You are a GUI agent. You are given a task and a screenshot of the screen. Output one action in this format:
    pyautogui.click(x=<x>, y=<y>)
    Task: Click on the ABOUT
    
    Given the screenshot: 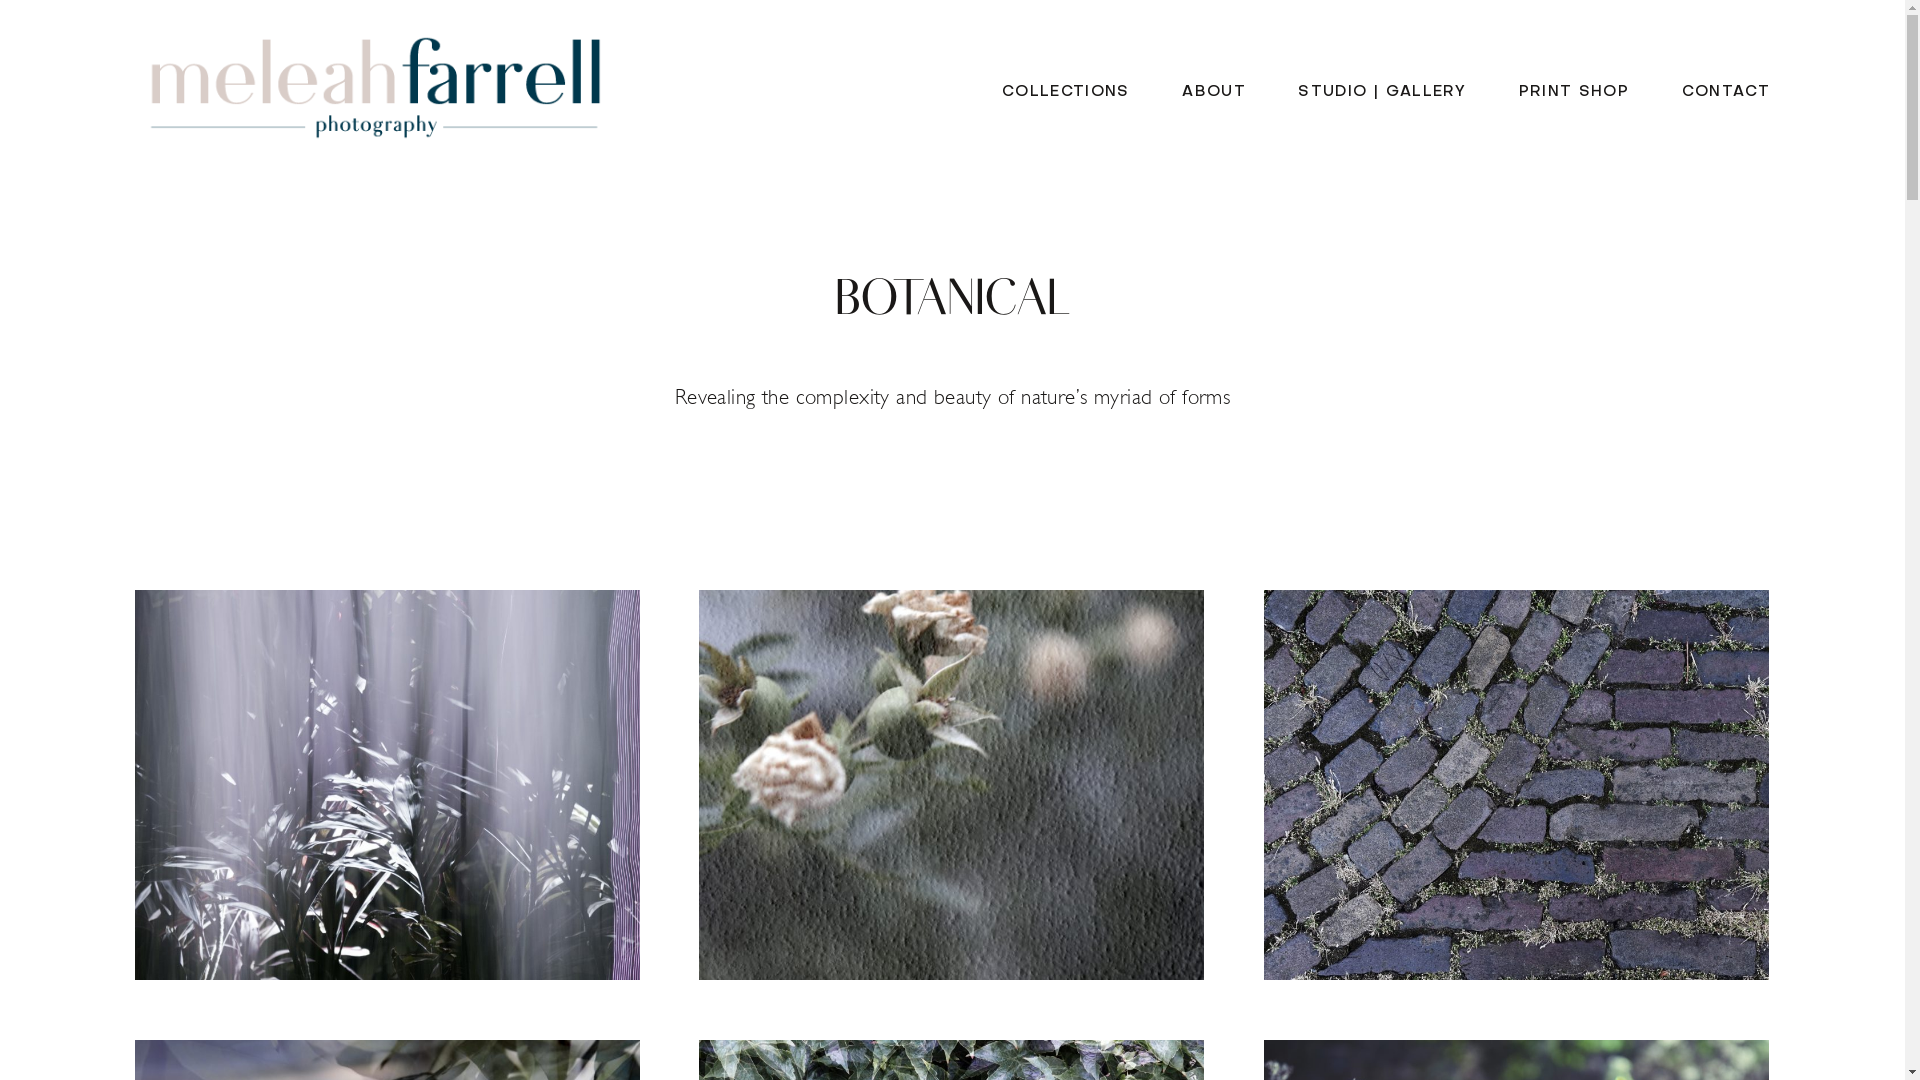 What is the action you would take?
    pyautogui.click(x=1214, y=93)
    